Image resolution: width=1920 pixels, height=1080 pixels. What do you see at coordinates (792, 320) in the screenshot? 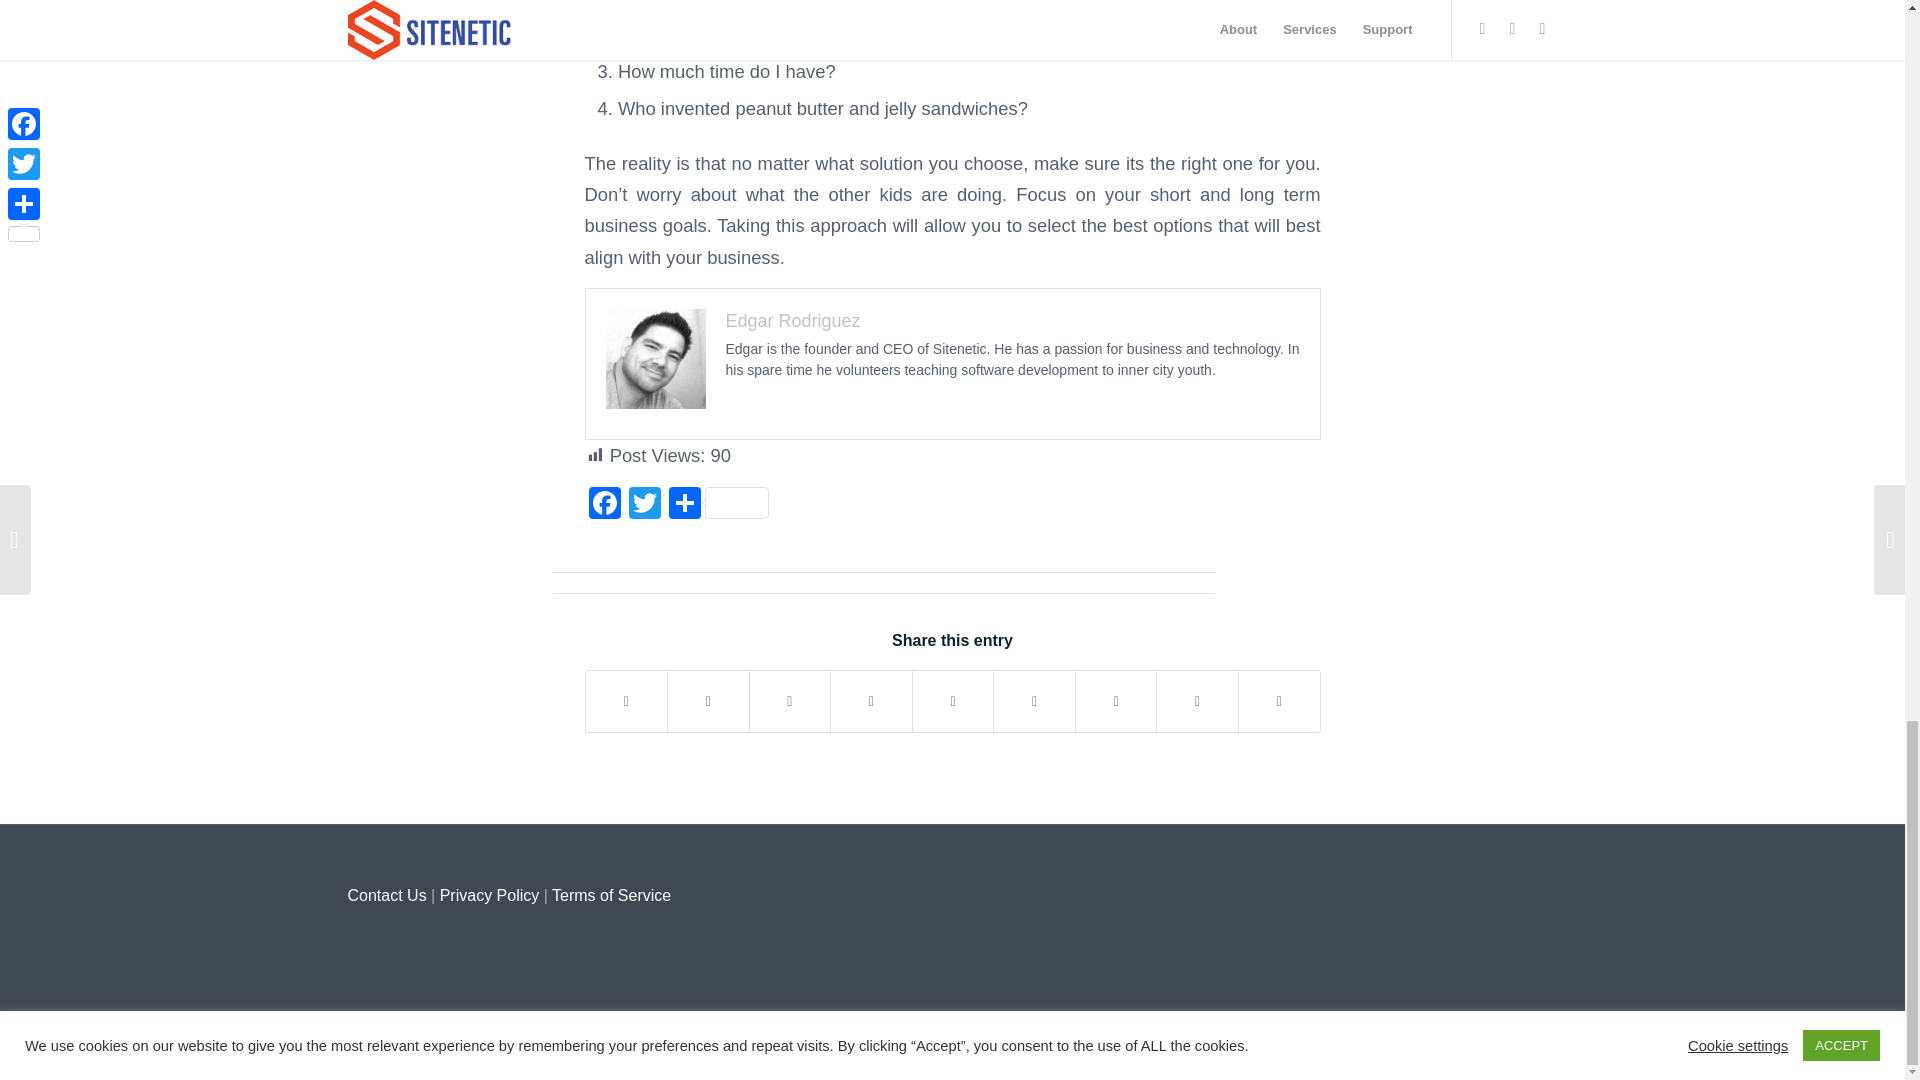
I see `Edgar Rodriguez` at bounding box center [792, 320].